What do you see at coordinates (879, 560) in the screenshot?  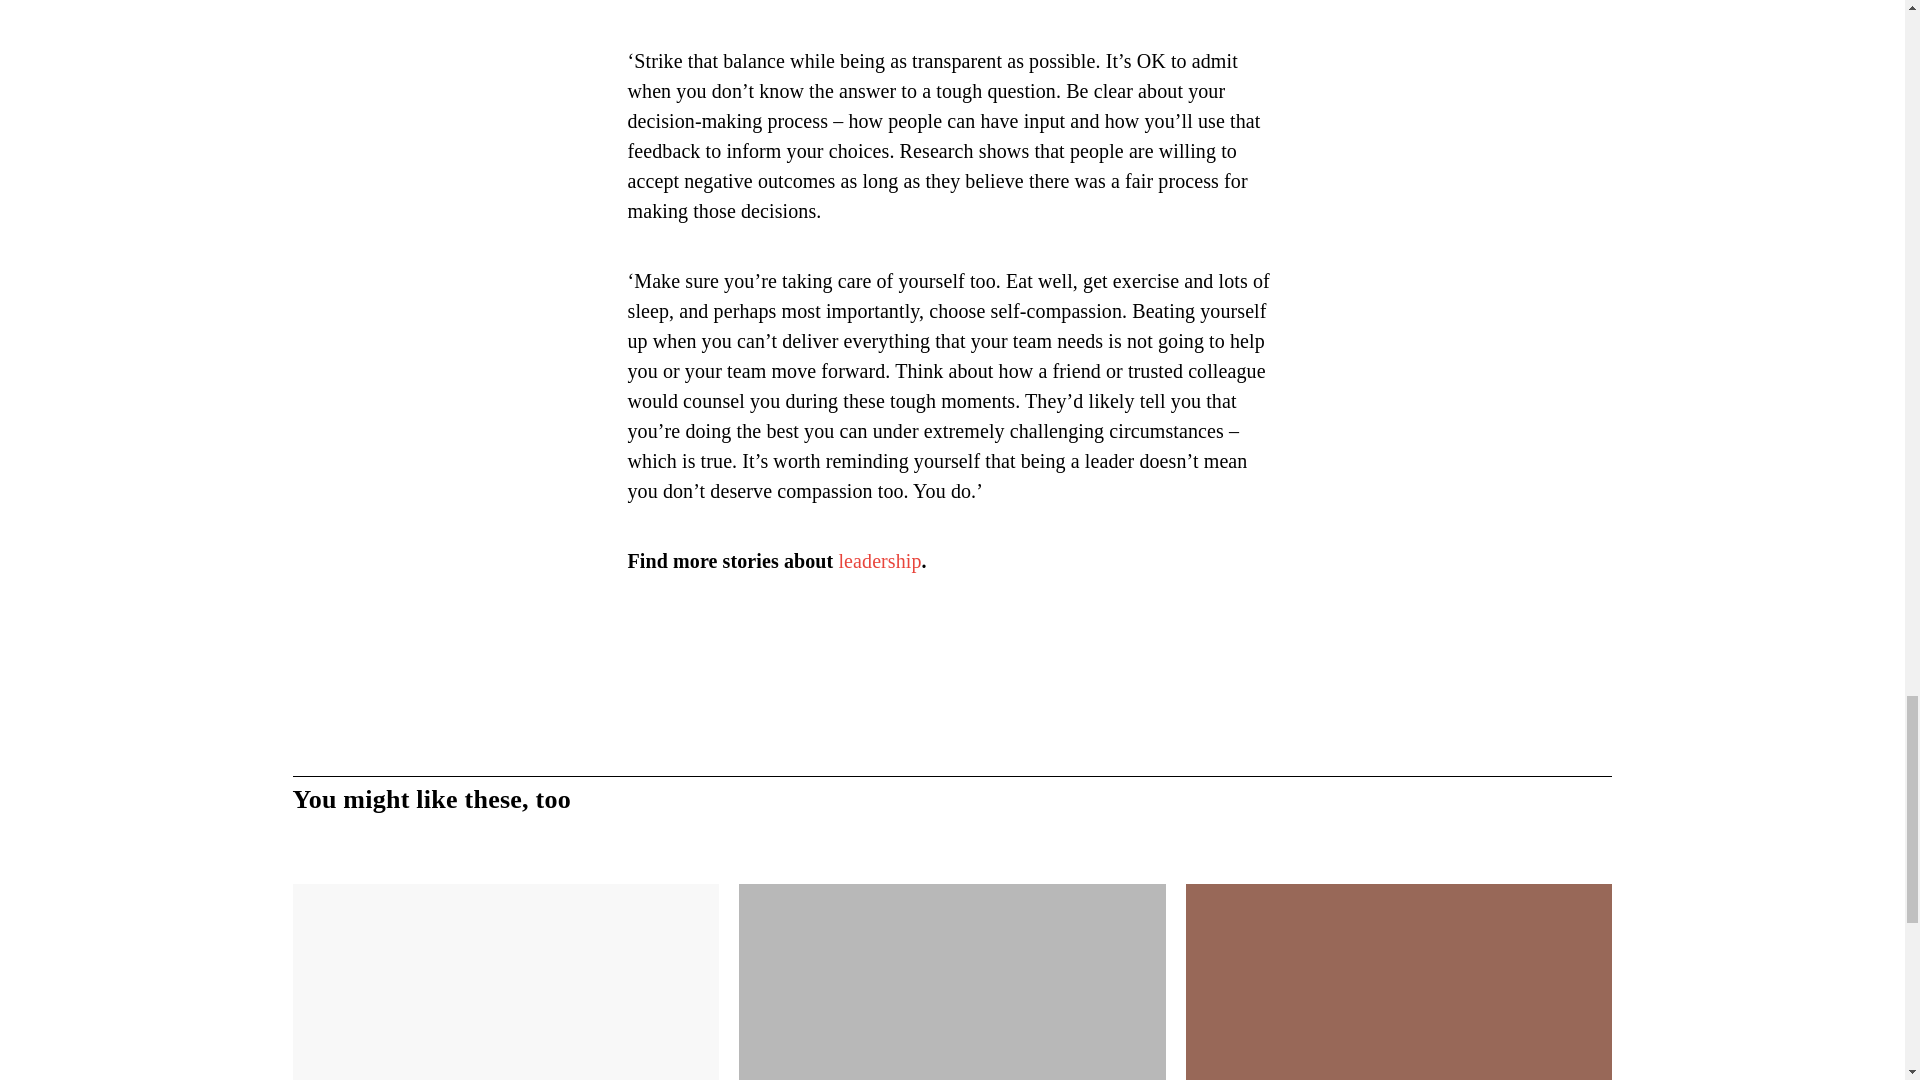 I see `leadership` at bounding box center [879, 560].